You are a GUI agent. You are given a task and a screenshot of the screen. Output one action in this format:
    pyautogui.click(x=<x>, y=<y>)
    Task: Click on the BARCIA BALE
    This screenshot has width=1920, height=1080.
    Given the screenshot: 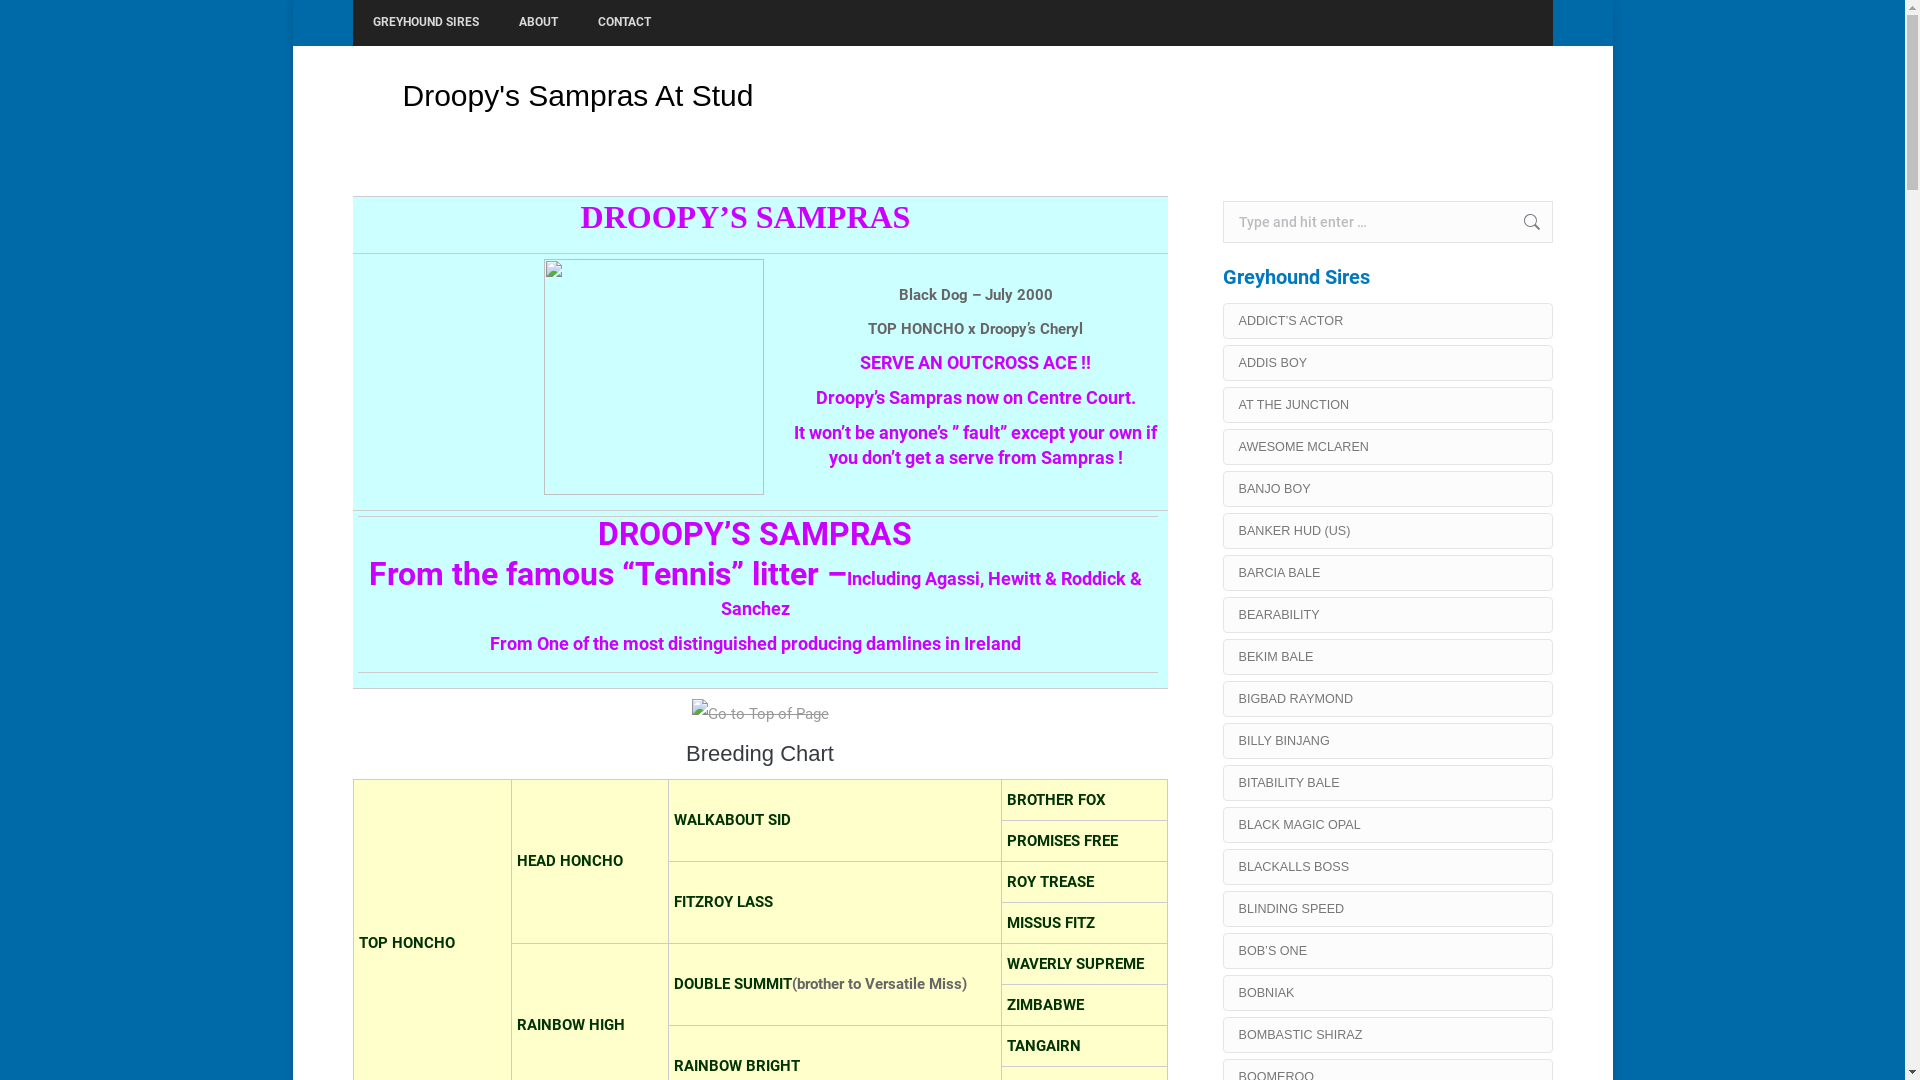 What is the action you would take?
    pyautogui.click(x=1387, y=573)
    